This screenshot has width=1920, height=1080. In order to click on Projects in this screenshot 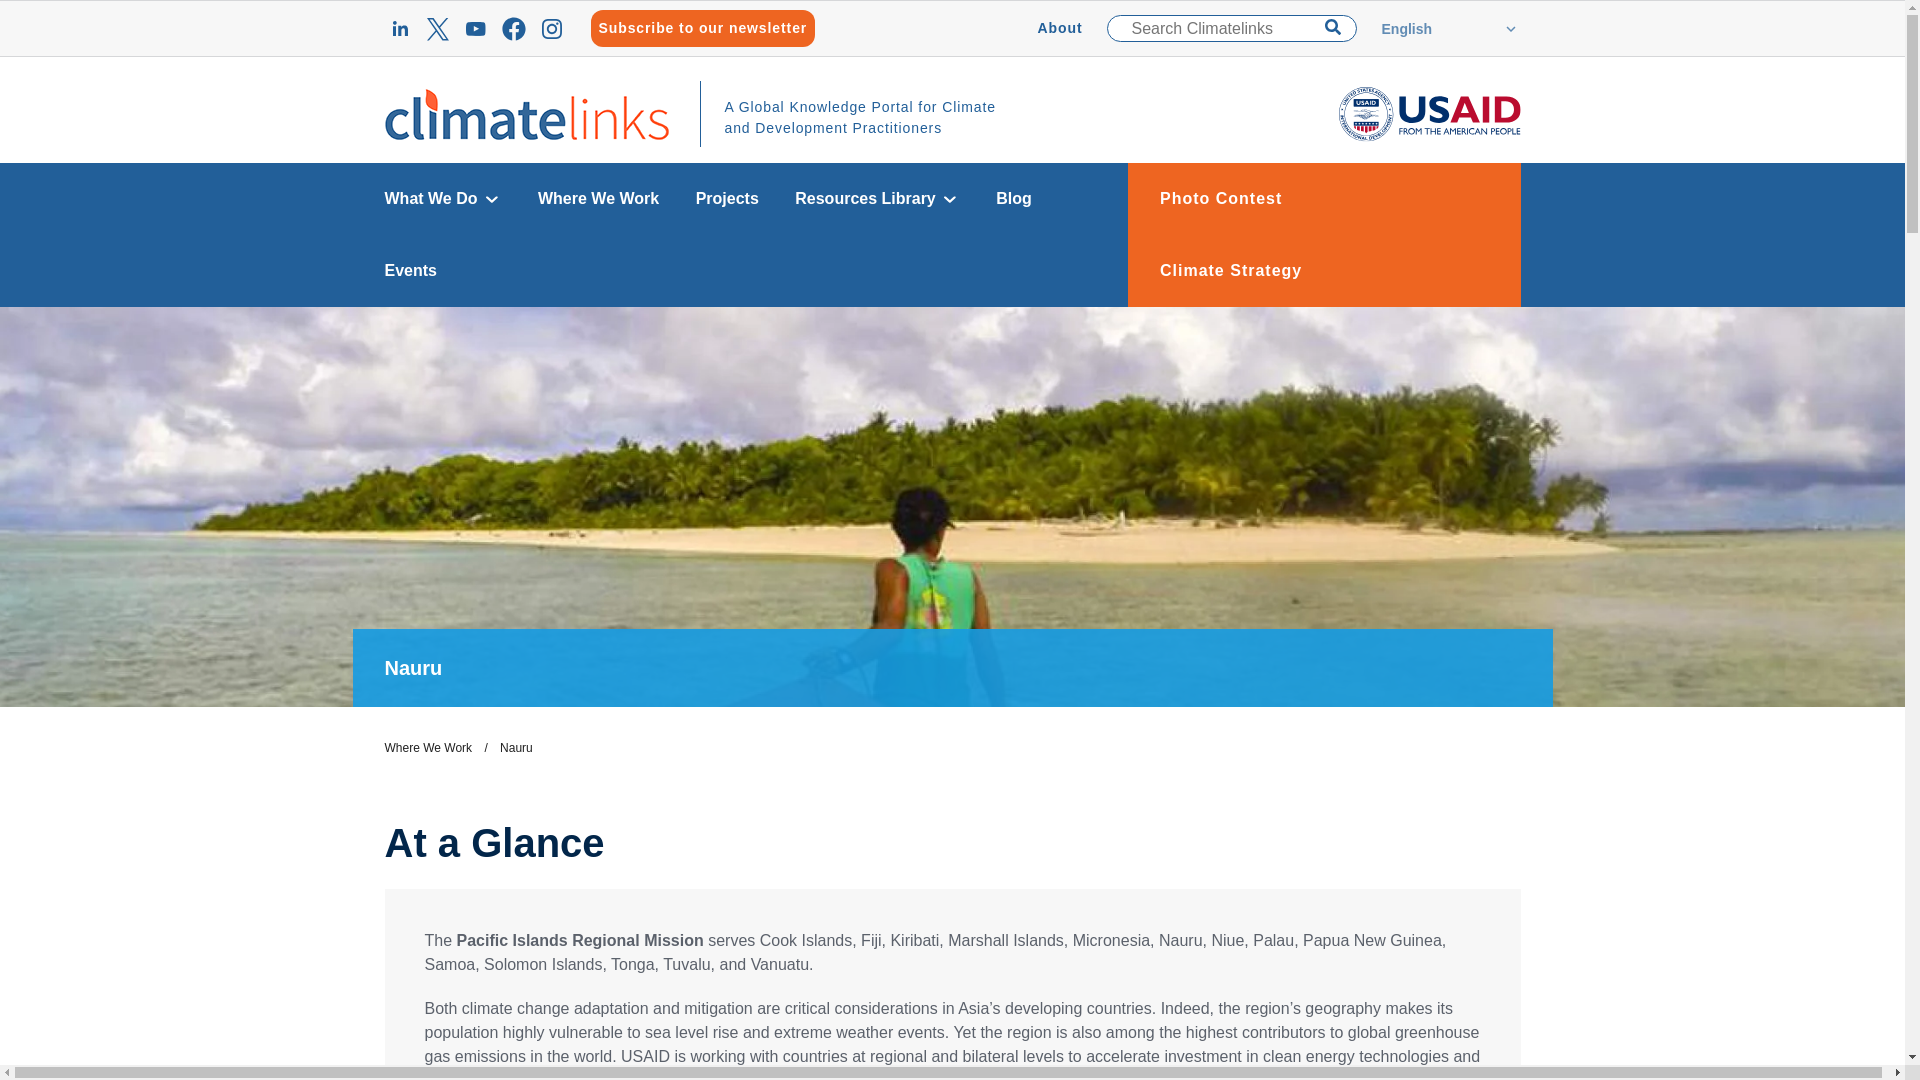, I will do `click(727, 199)`.